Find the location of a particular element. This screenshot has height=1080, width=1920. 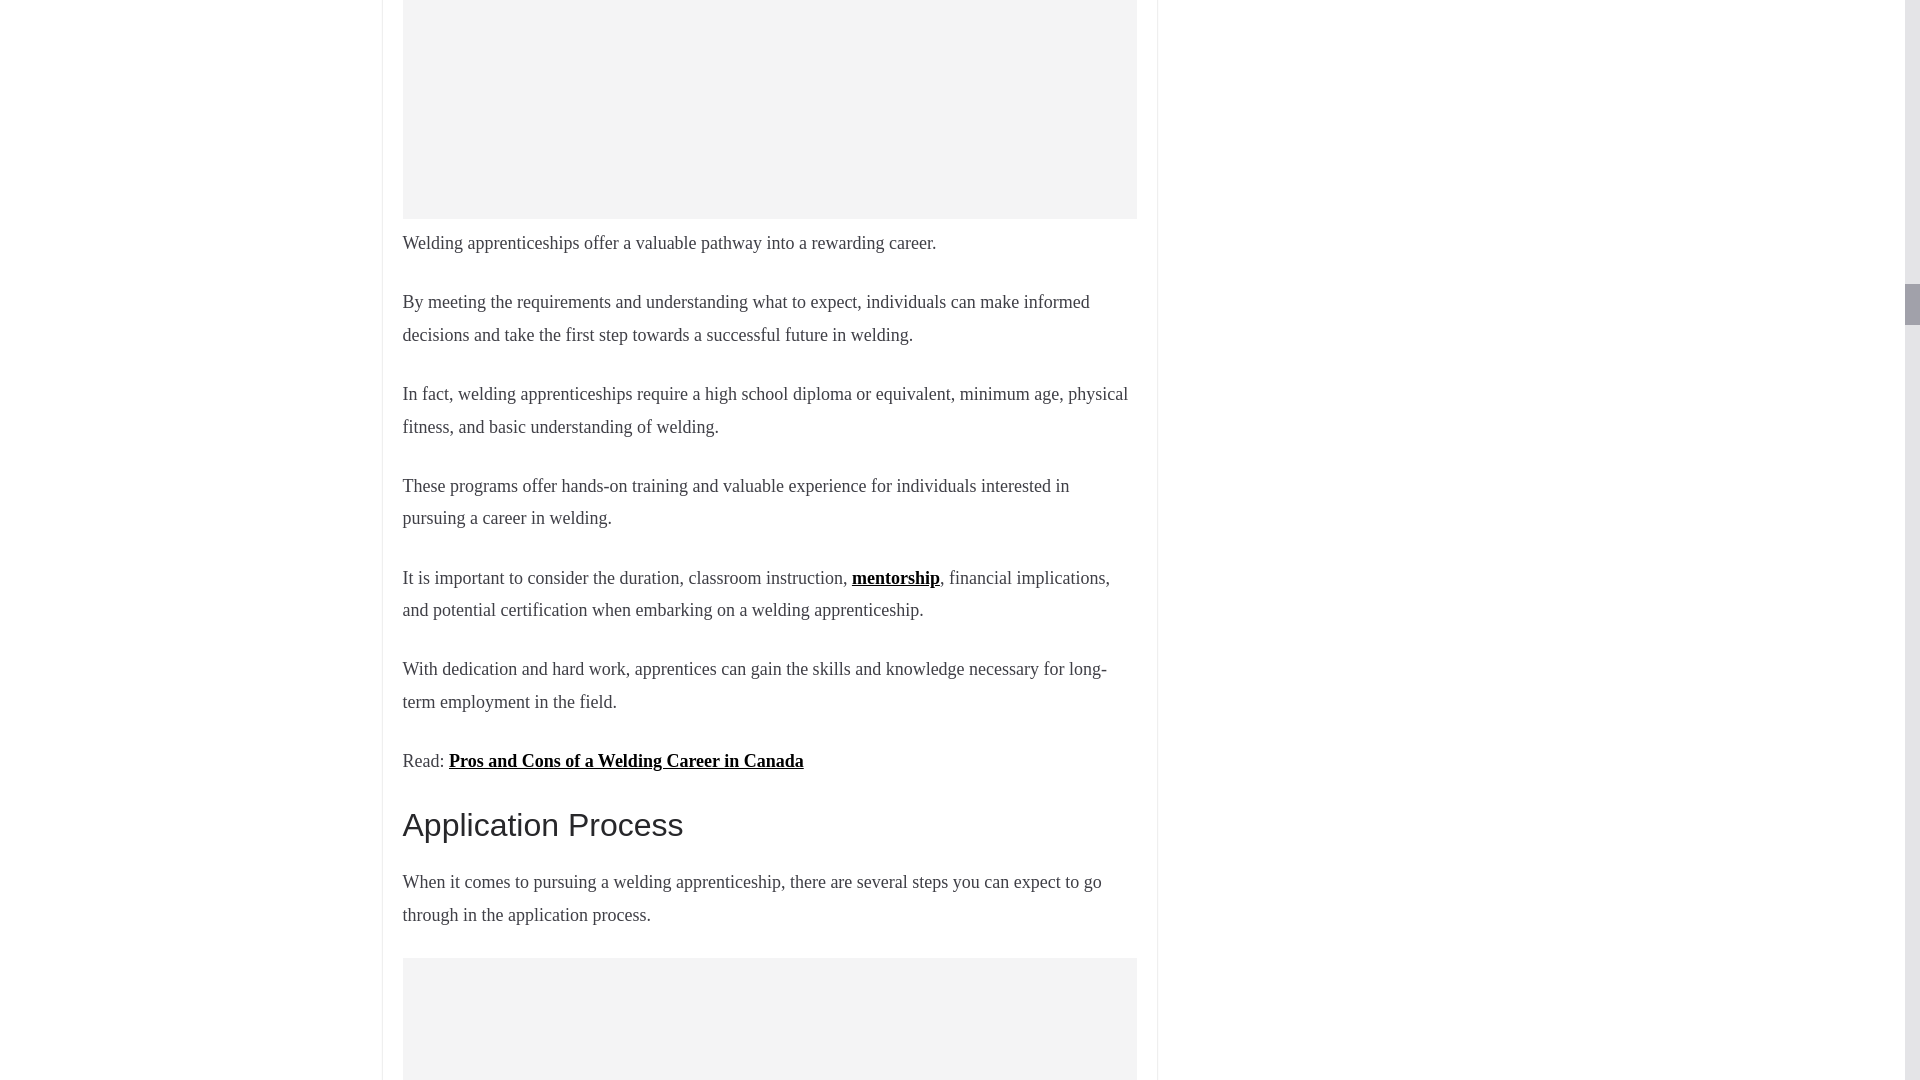

mentorship is located at coordinates (896, 578).